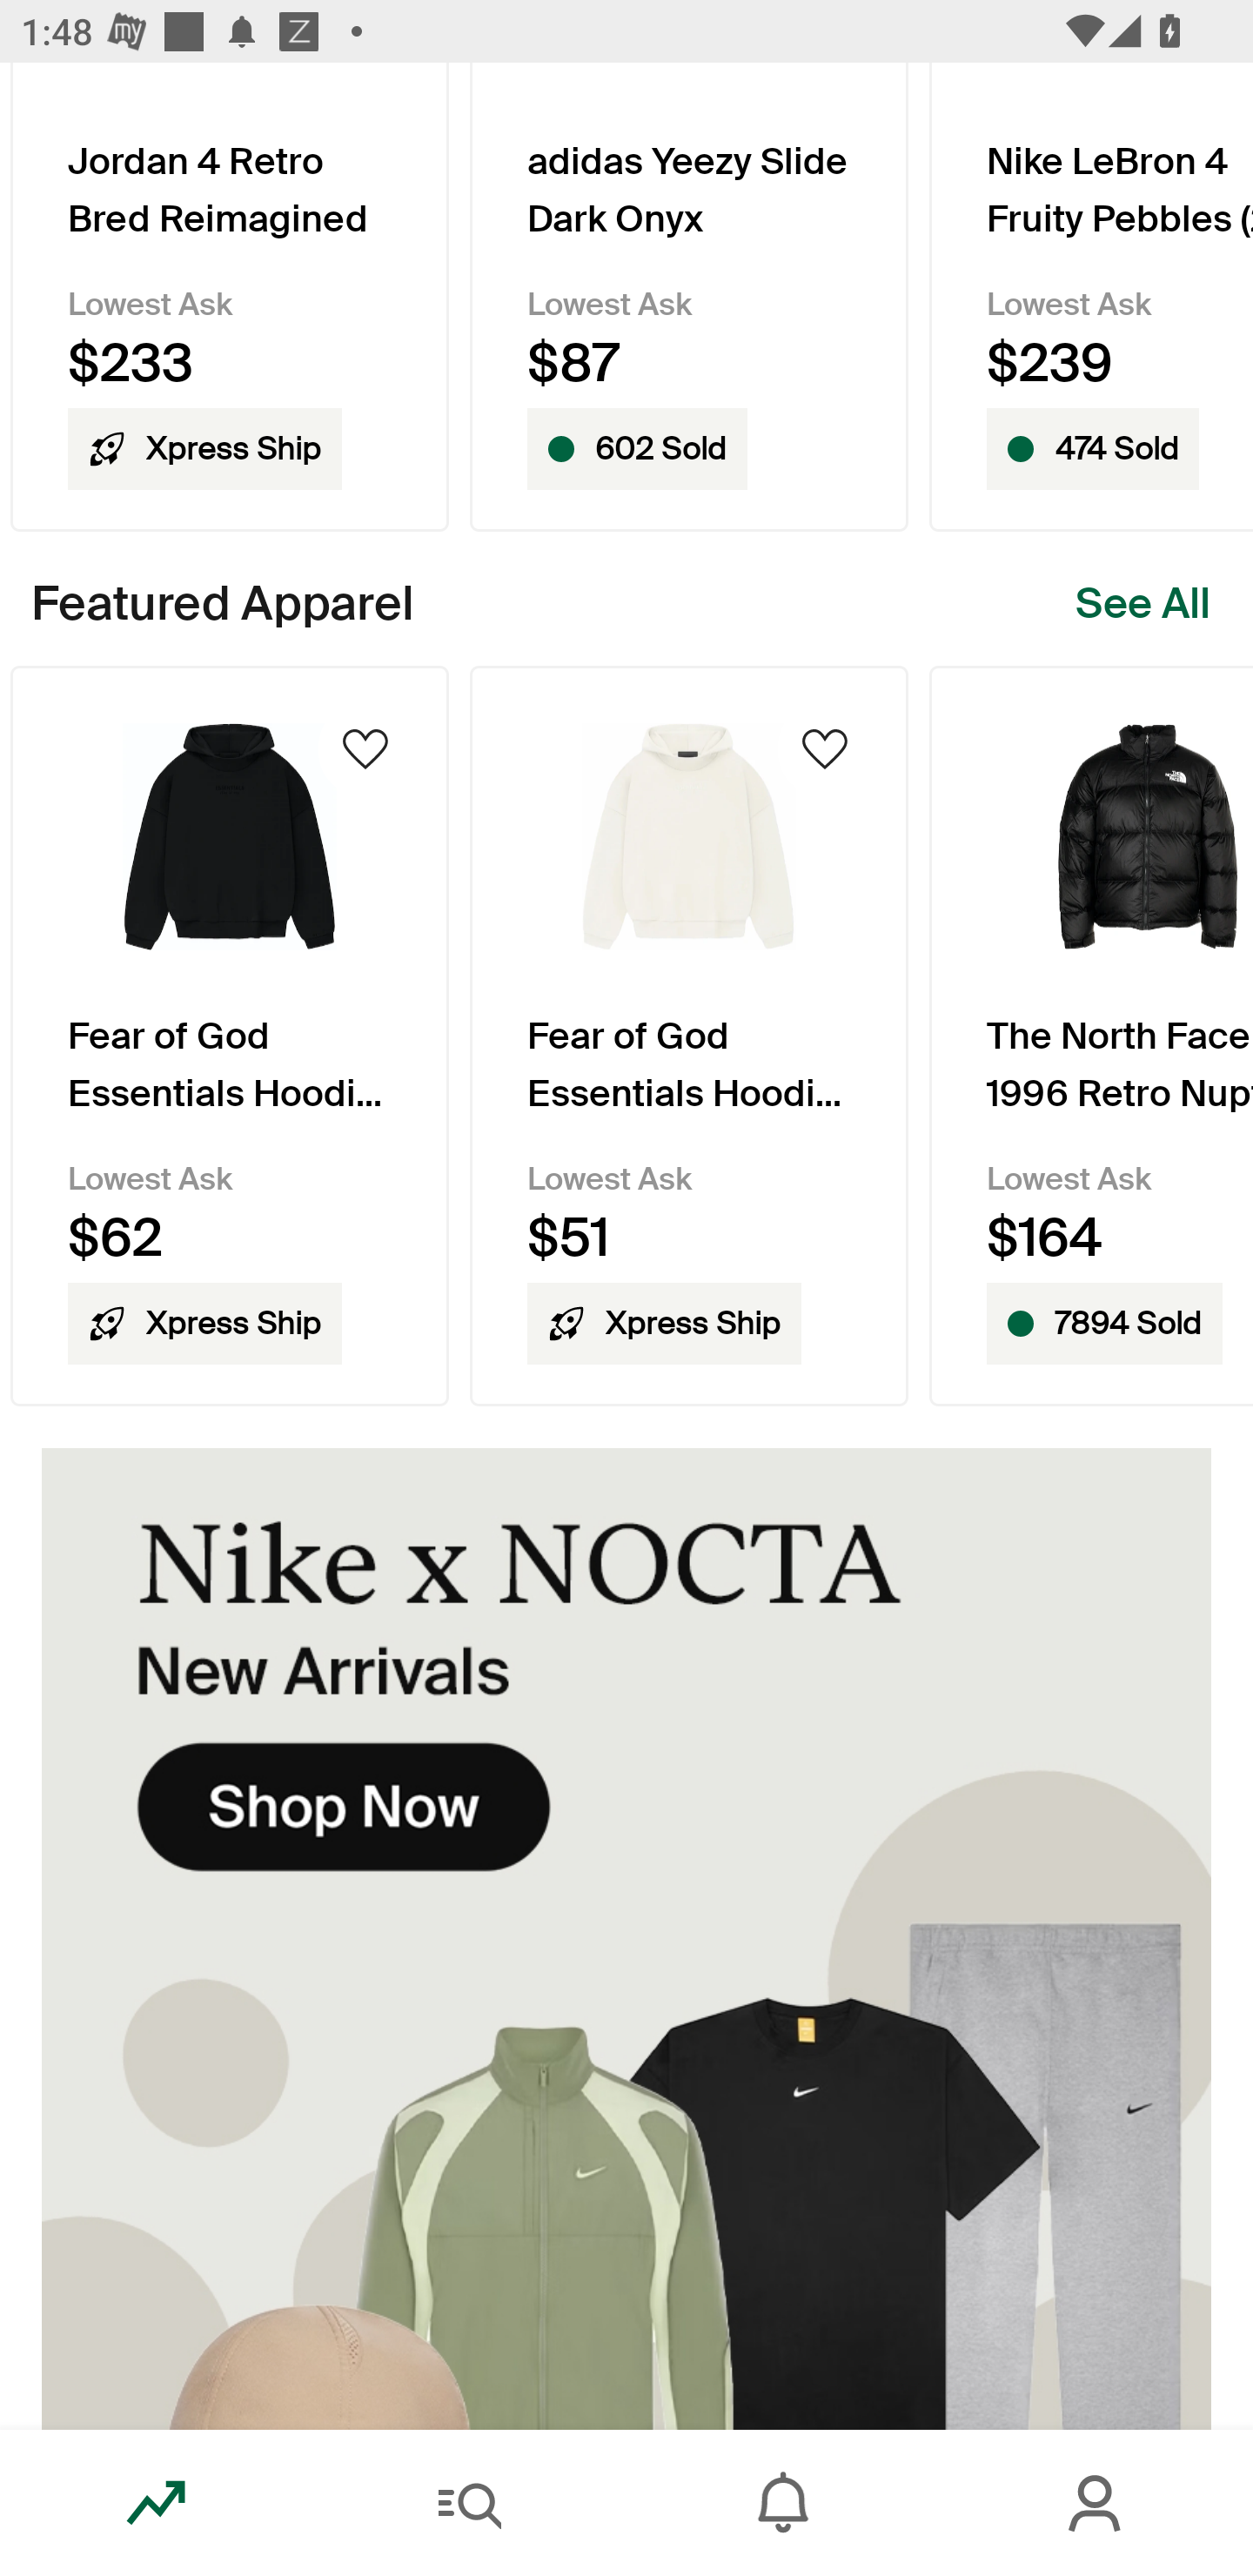 This screenshot has width=1253, height=2576. Describe the element at coordinates (1143, 604) in the screenshot. I see `See All` at that location.